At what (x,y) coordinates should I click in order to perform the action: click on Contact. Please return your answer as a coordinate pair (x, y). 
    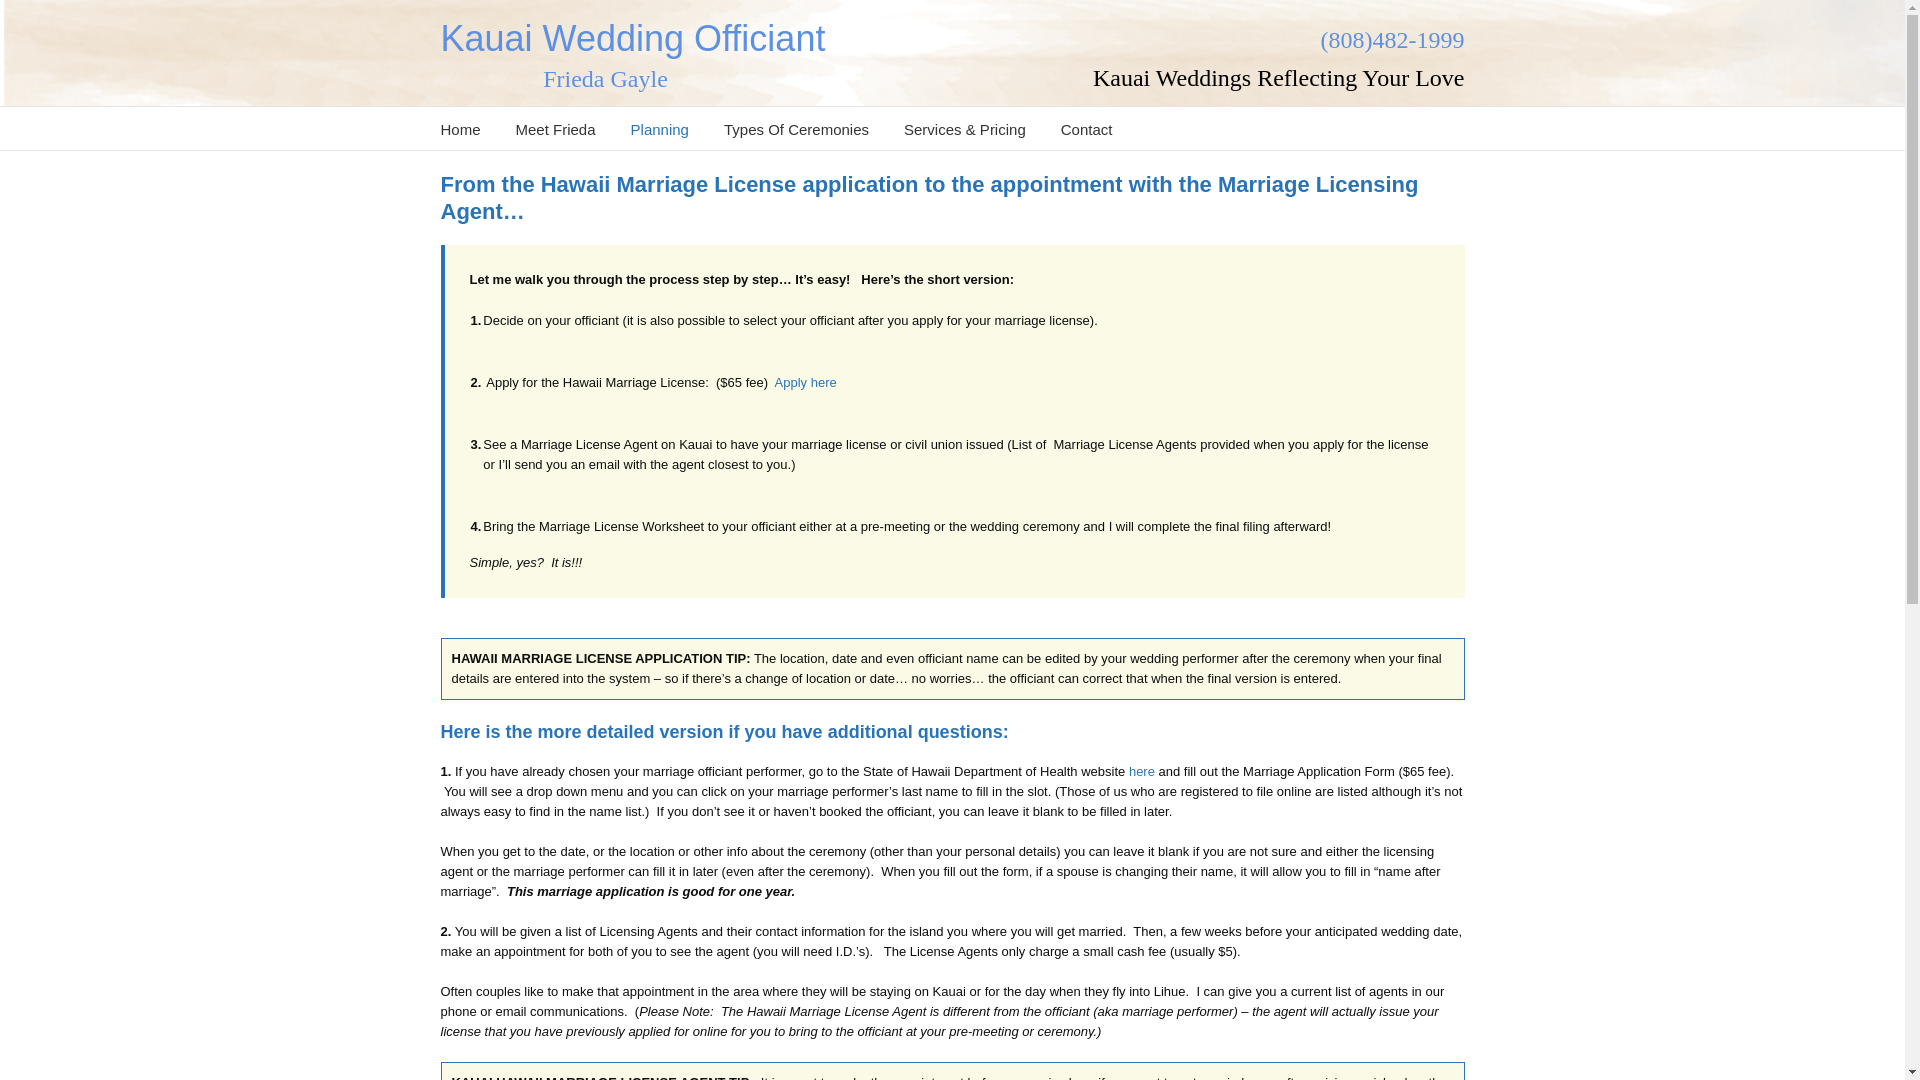
    Looking at the image, I should click on (1087, 128).